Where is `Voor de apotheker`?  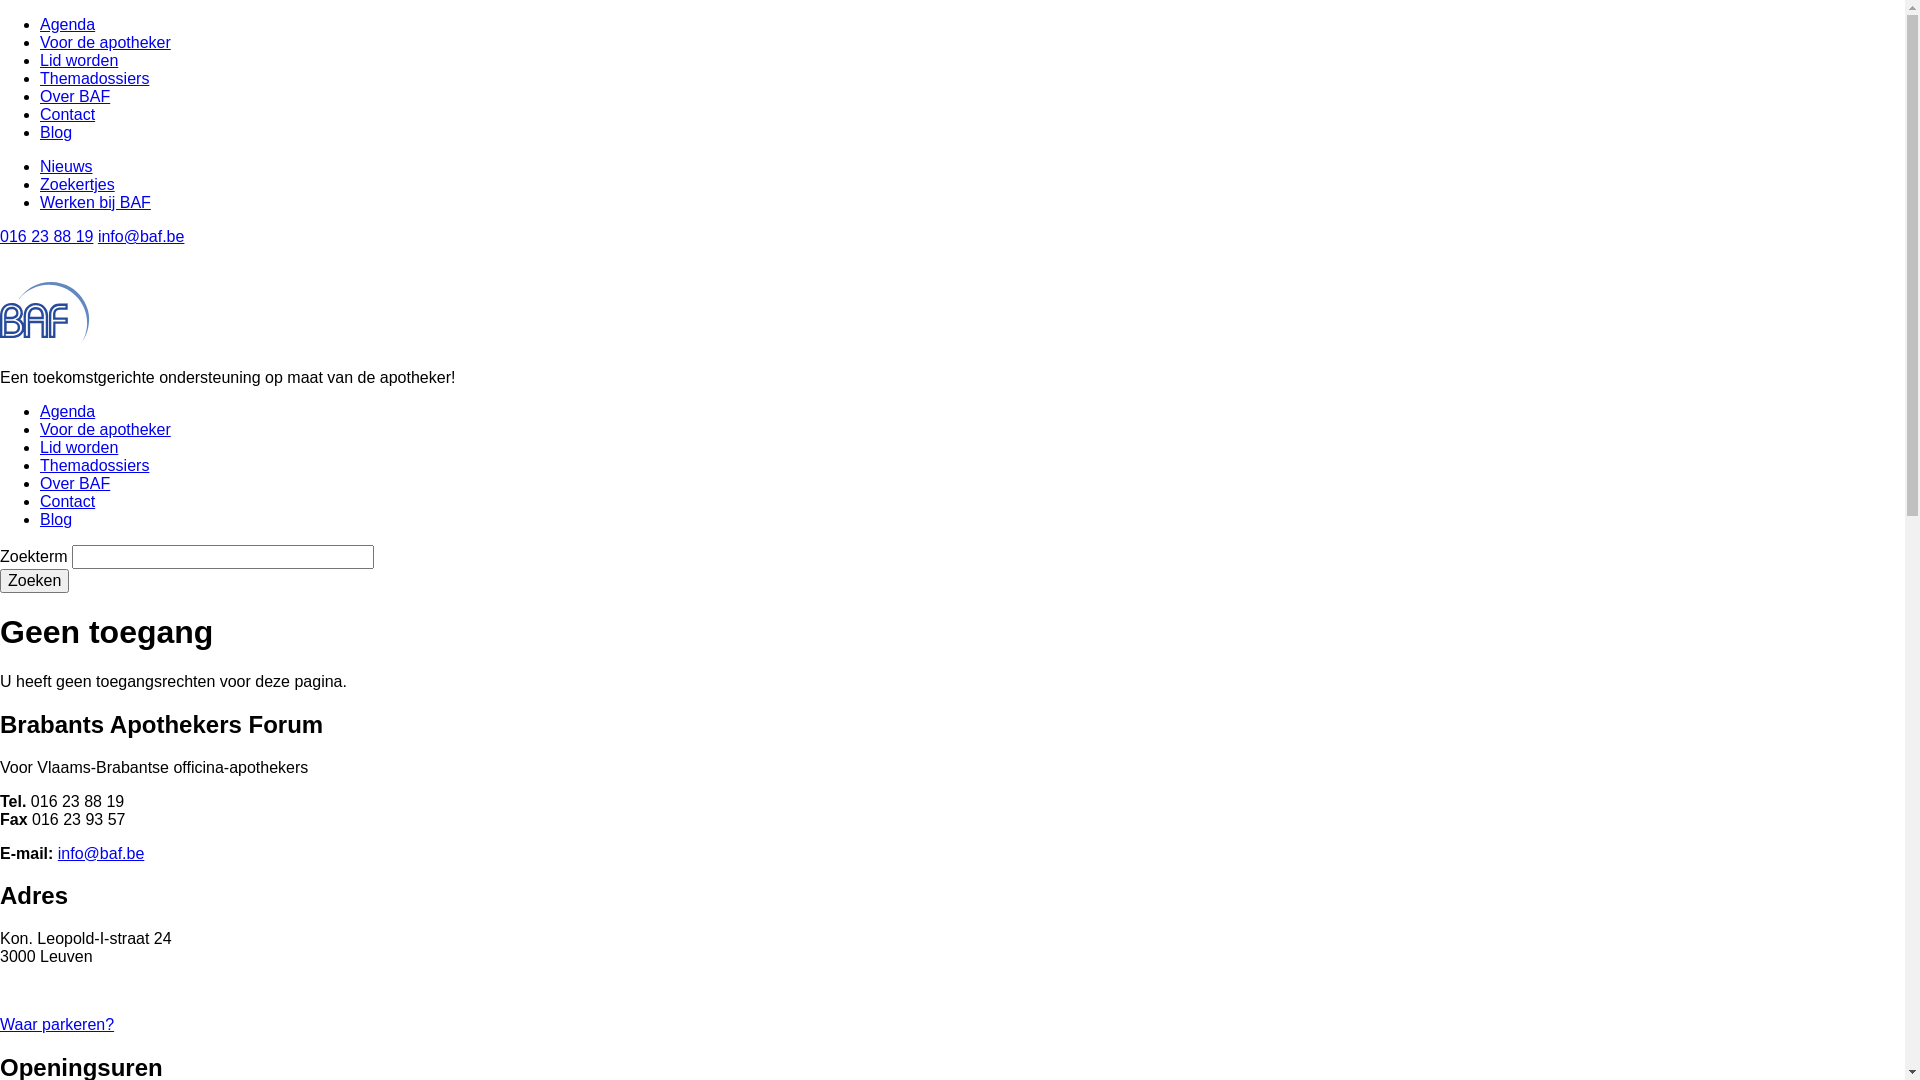 Voor de apotheker is located at coordinates (106, 430).